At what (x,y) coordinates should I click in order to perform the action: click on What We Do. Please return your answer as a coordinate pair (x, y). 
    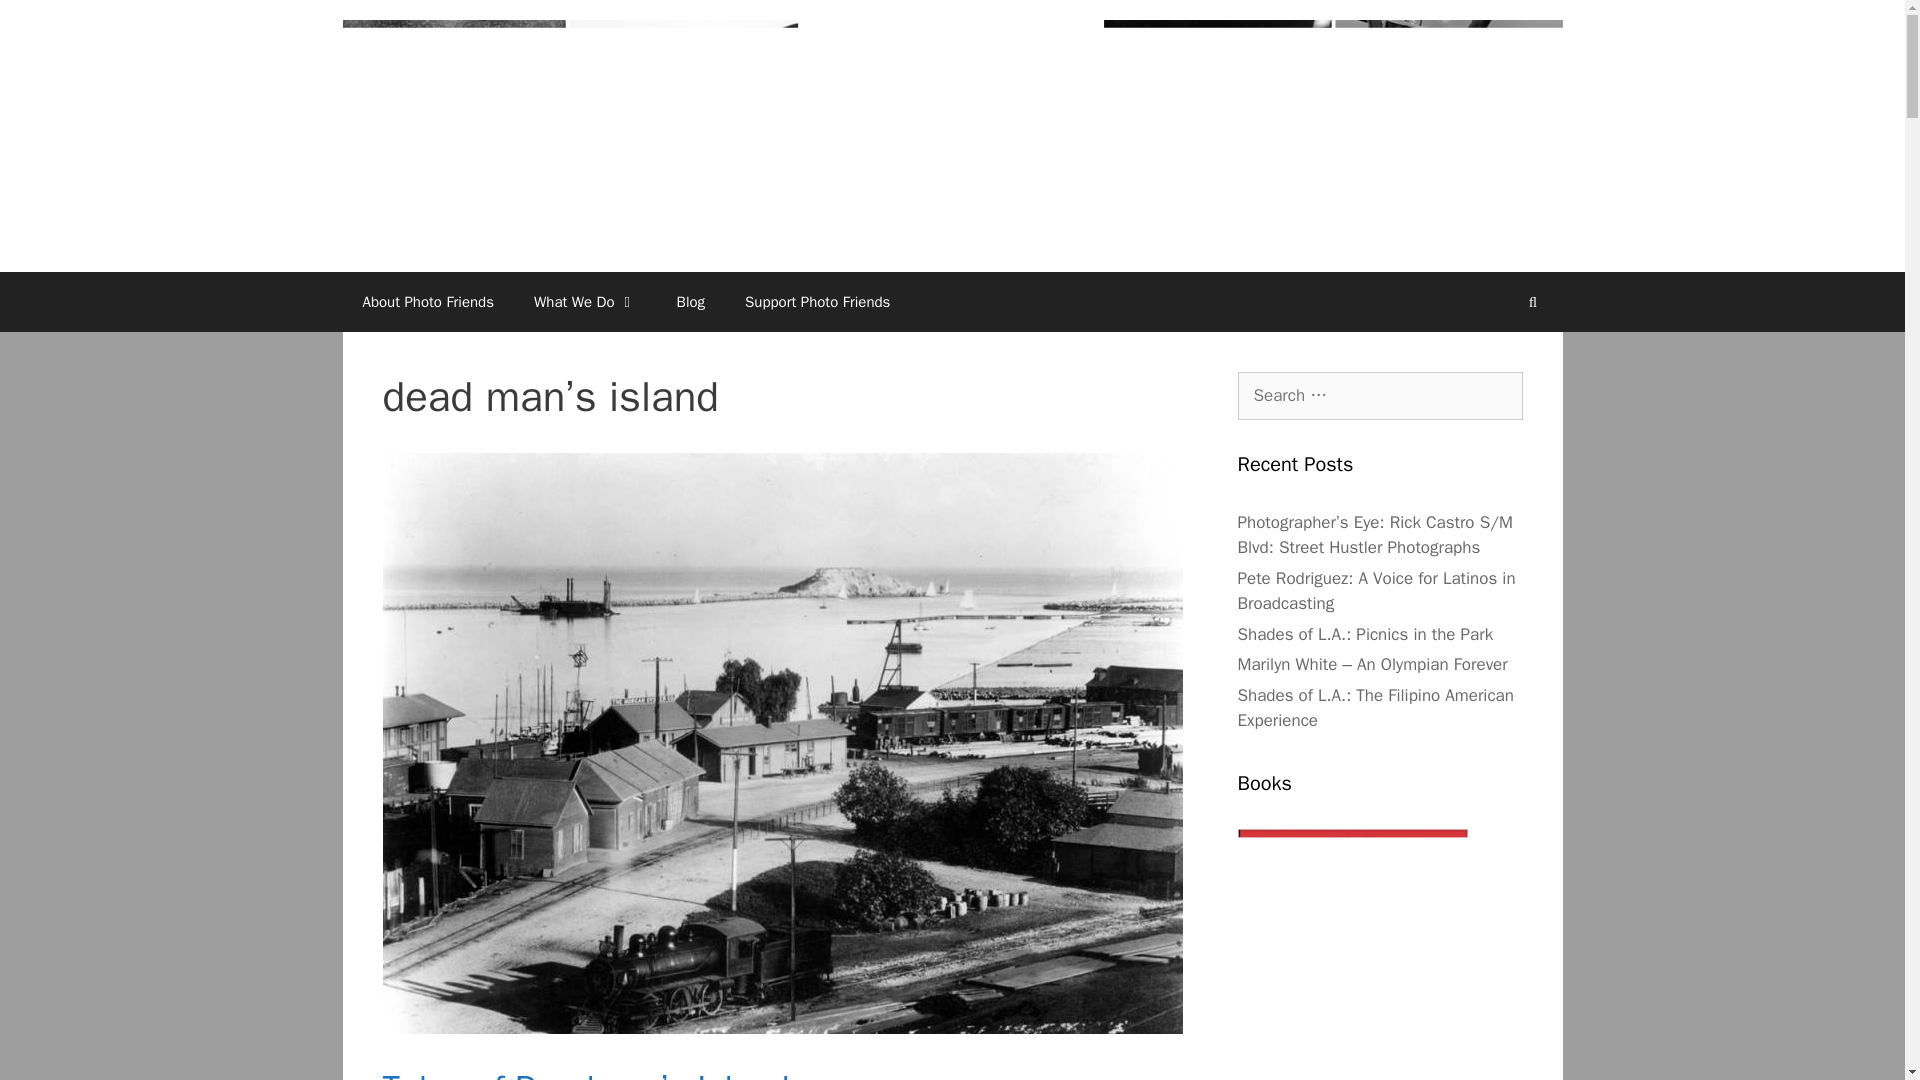
    Looking at the image, I should click on (585, 302).